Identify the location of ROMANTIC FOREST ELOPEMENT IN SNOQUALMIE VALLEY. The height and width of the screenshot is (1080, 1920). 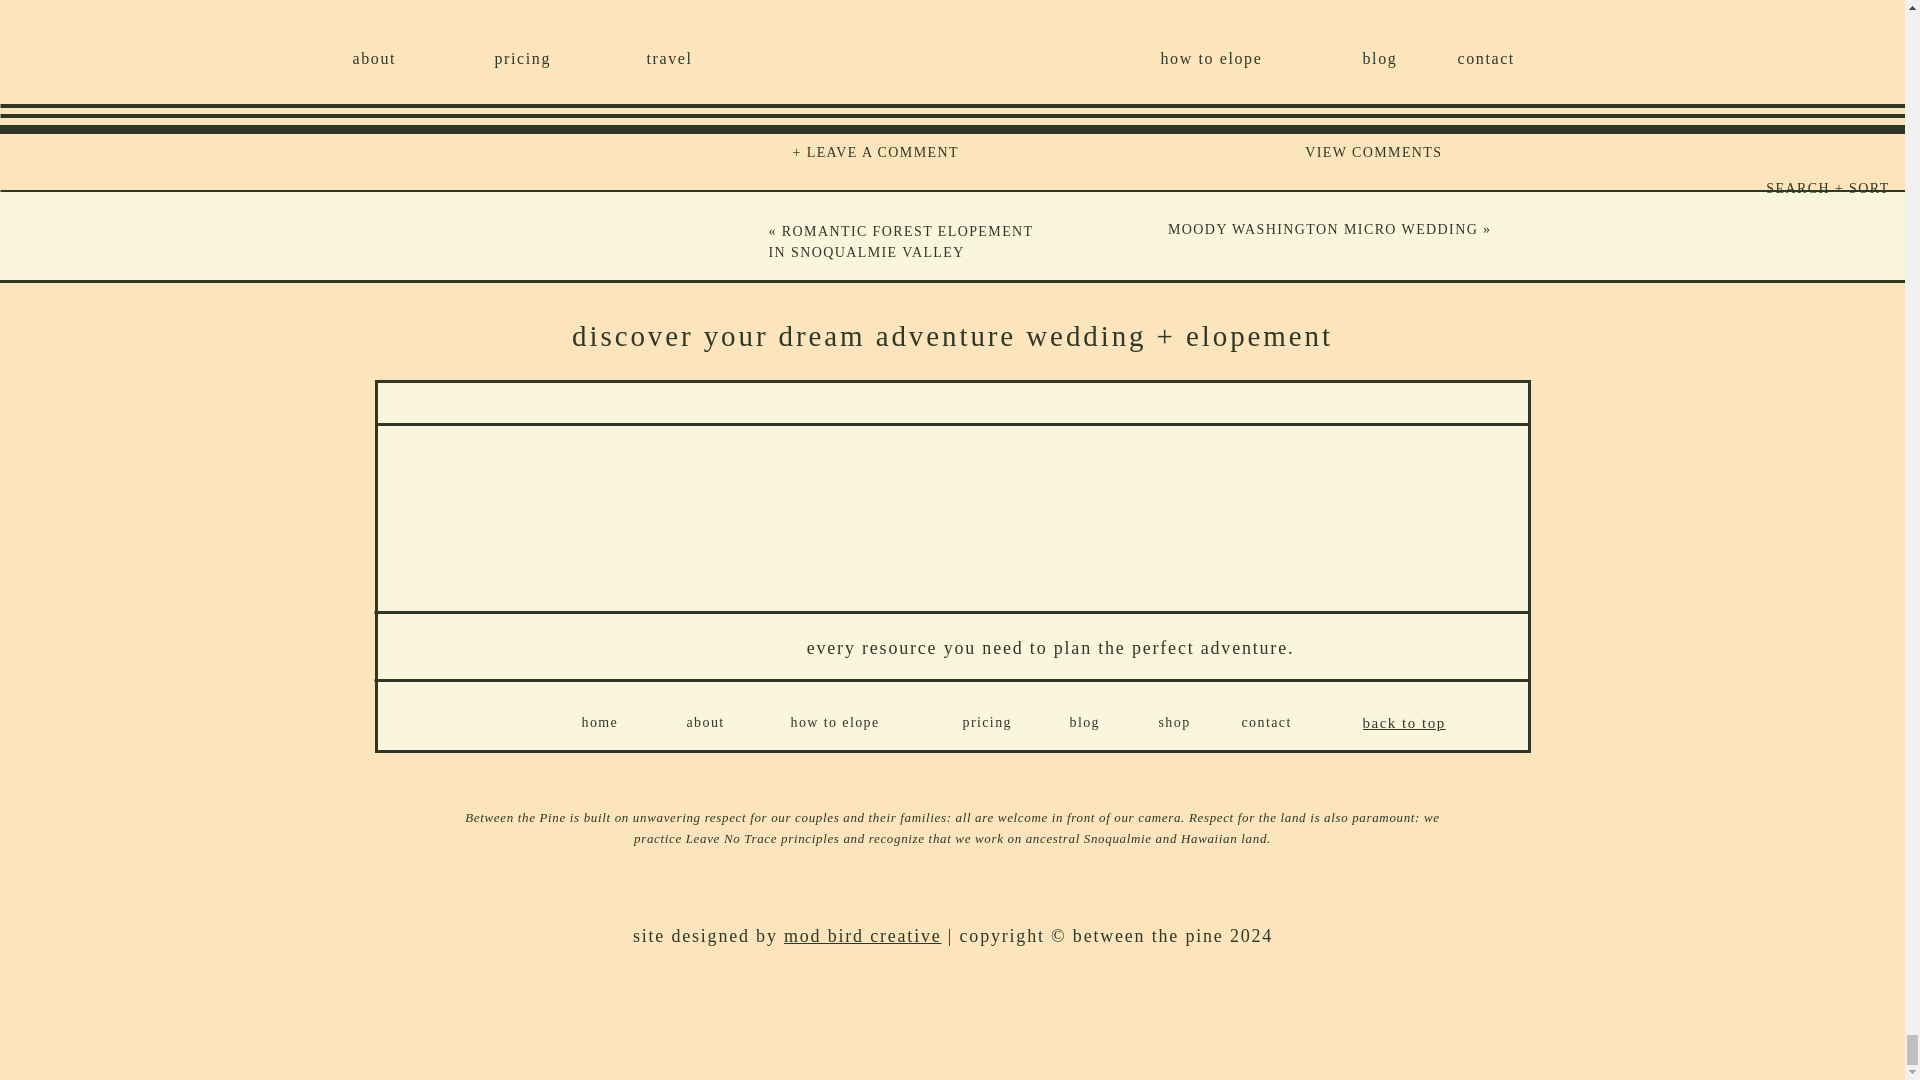
(900, 242).